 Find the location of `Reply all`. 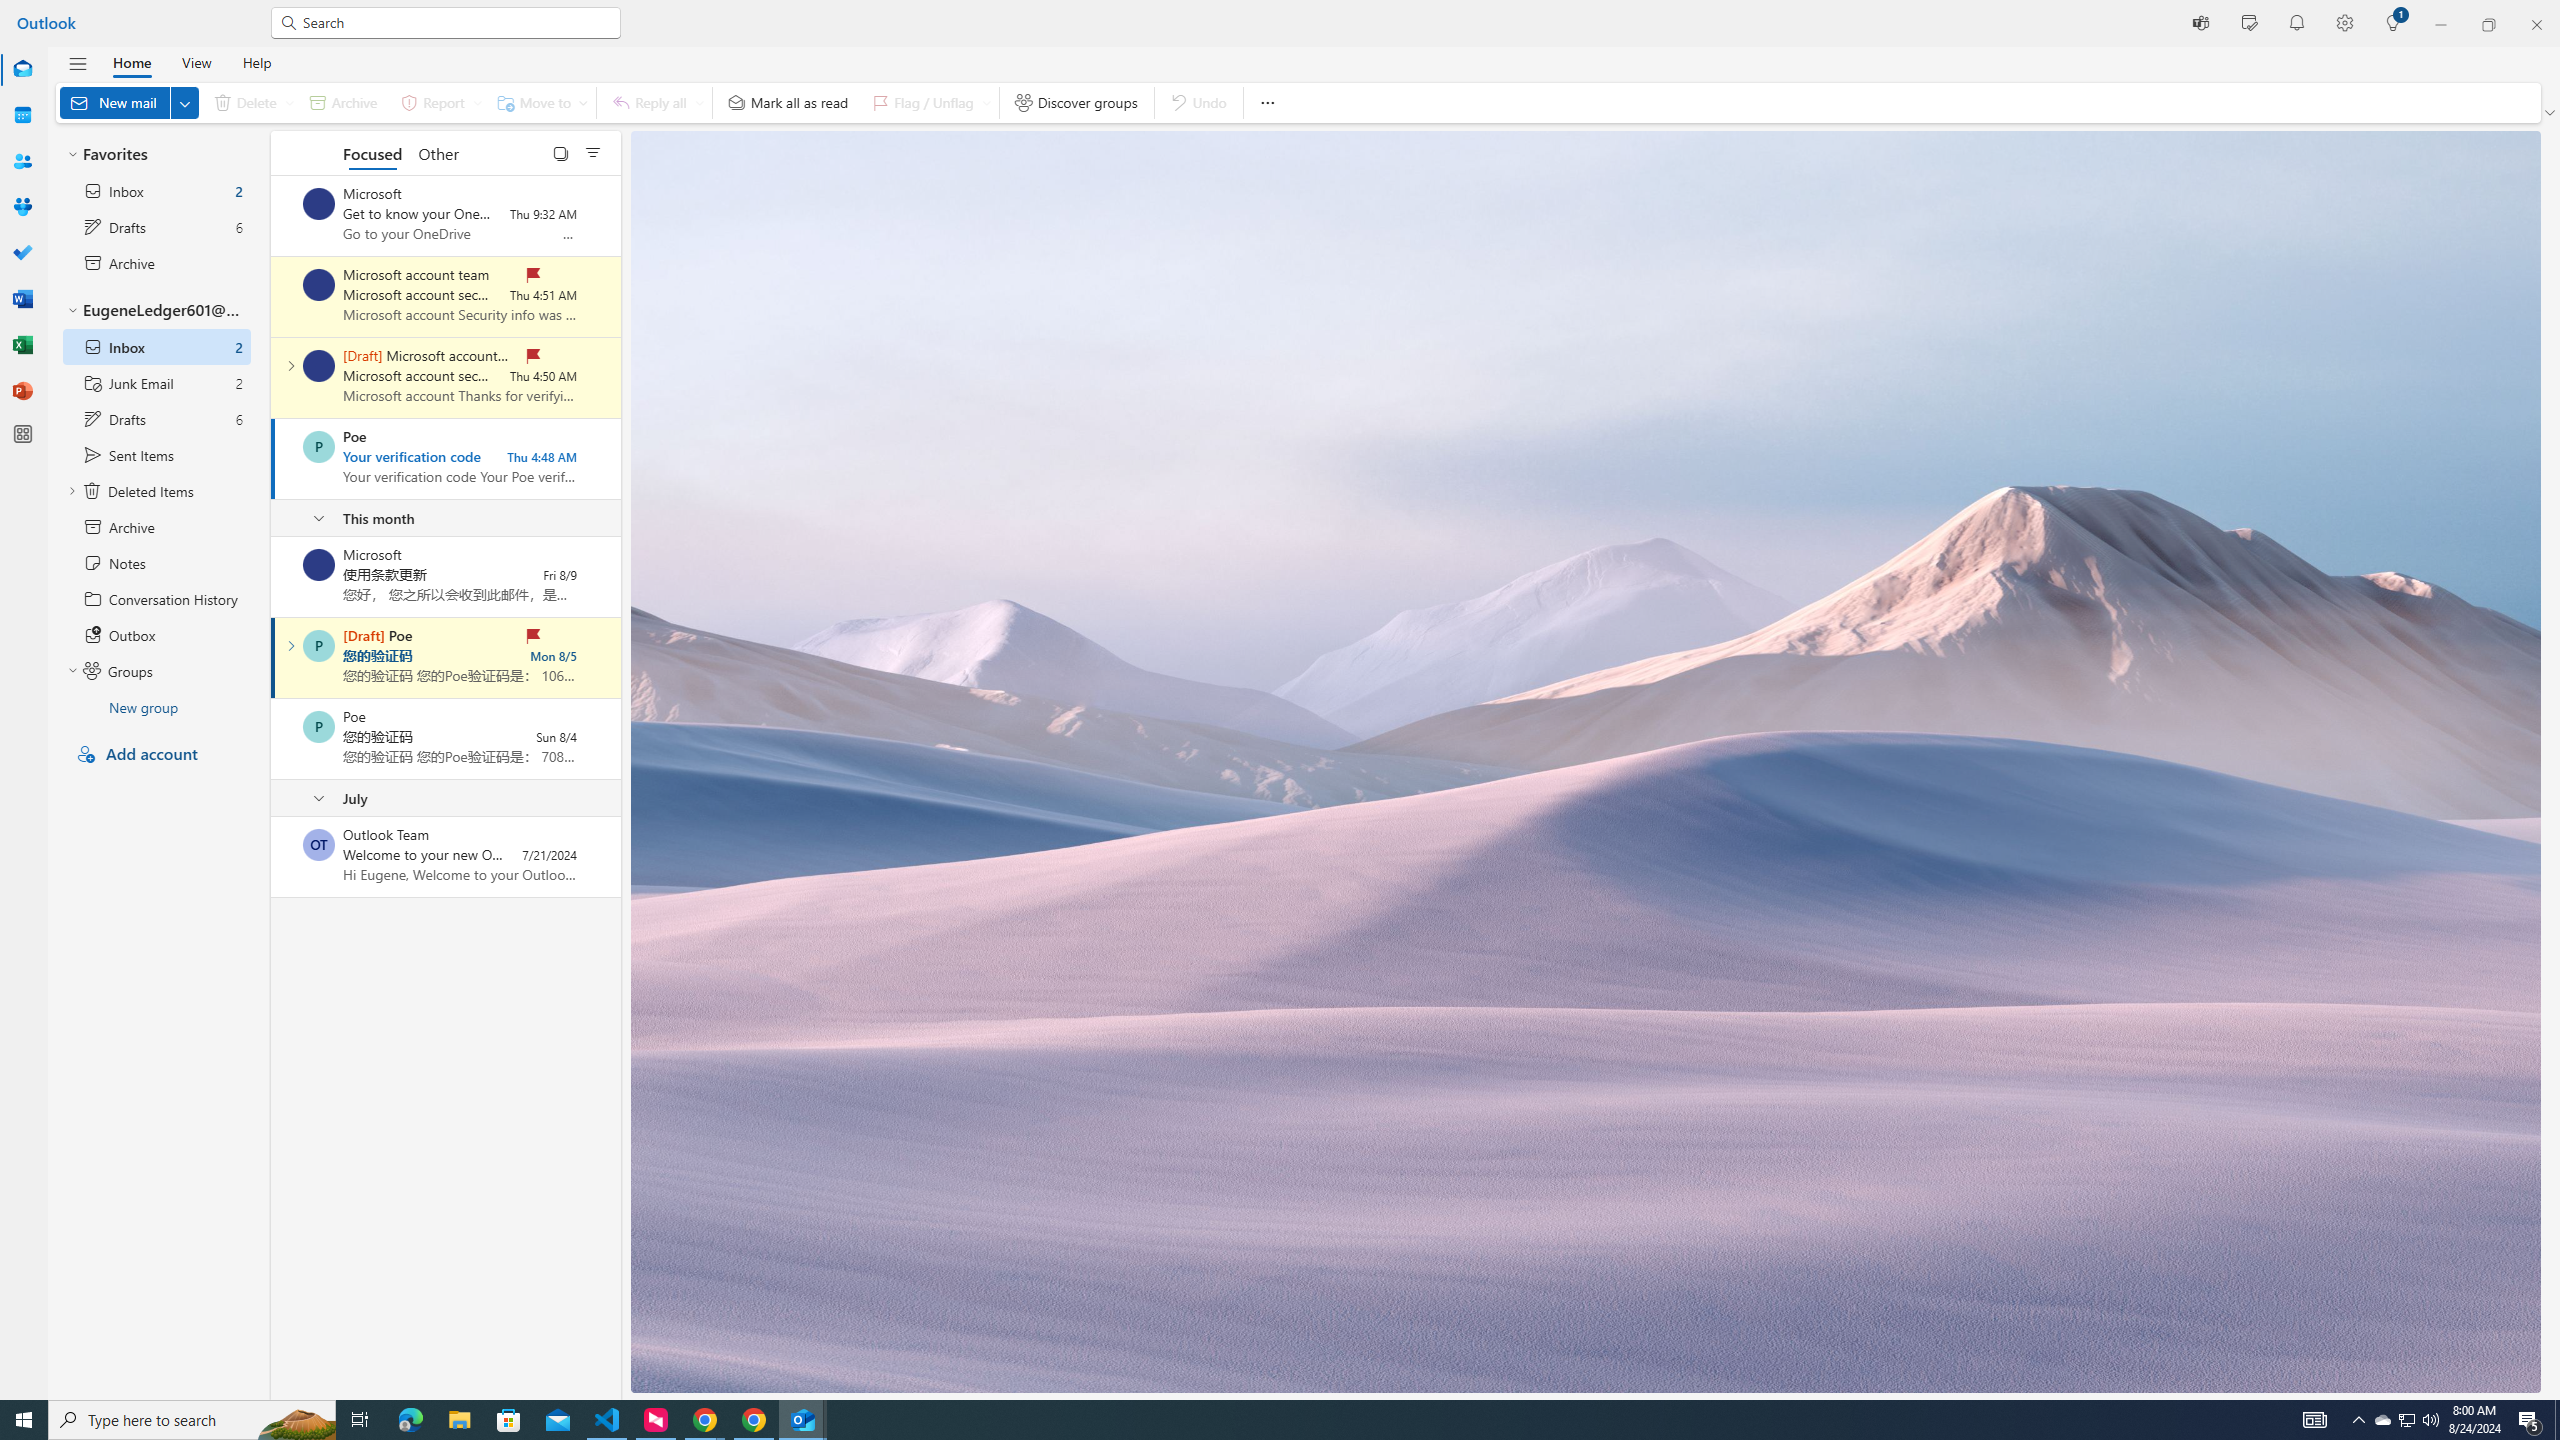

Reply all is located at coordinates (655, 102).